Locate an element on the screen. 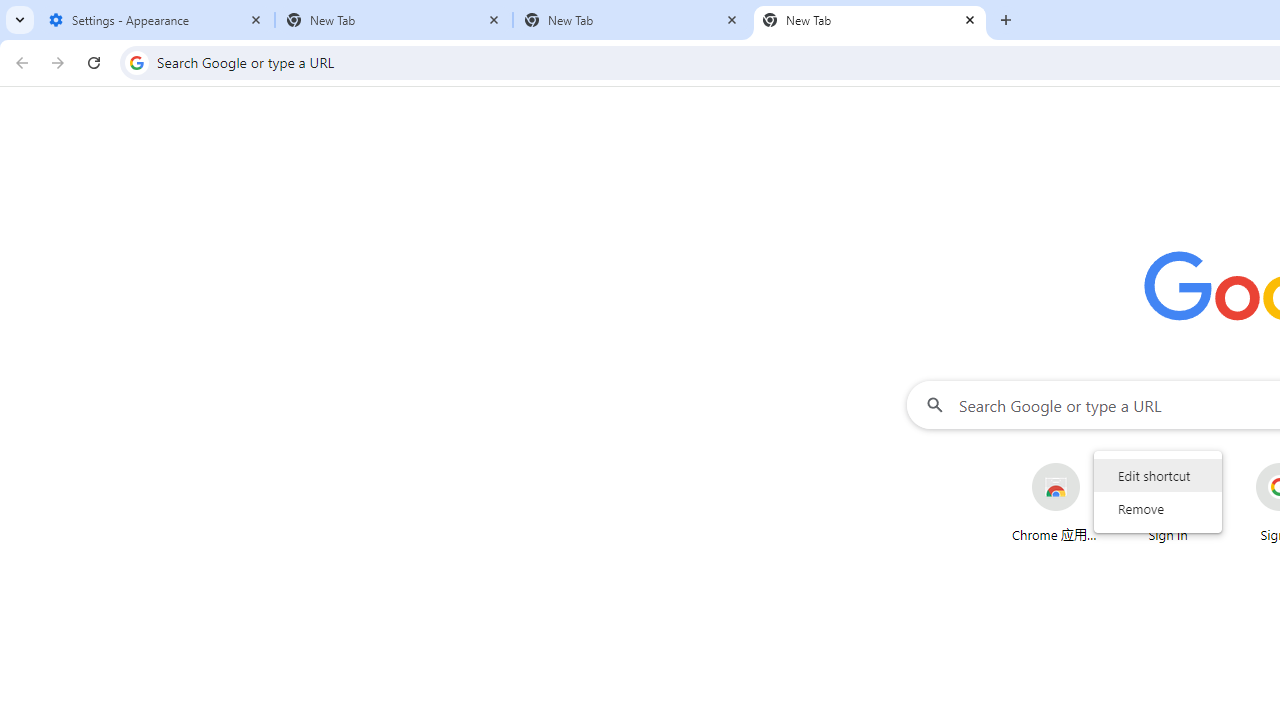 Image resolution: width=1280 pixels, height=720 pixels. Remove is located at coordinates (1158, 508).